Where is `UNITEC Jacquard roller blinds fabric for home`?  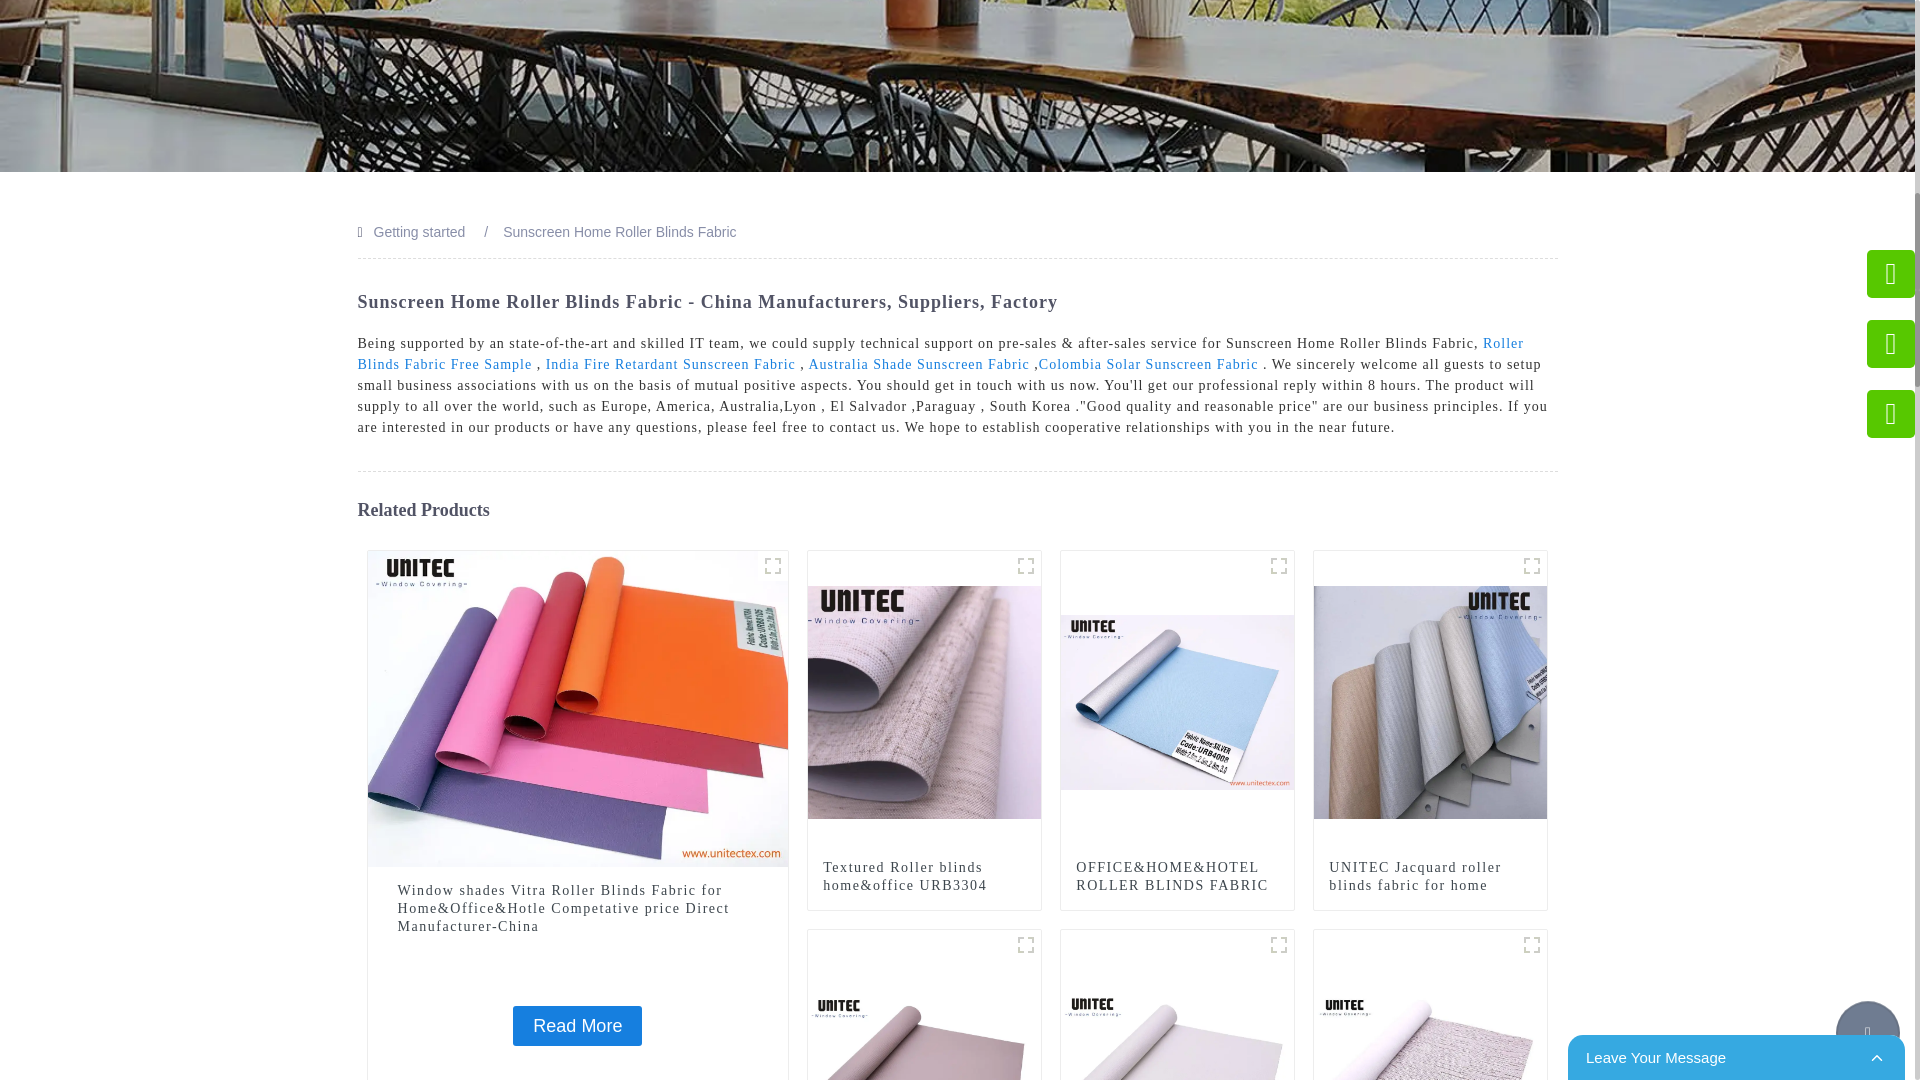 UNITEC Jacquard roller blinds fabric for home is located at coordinates (1430, 876).